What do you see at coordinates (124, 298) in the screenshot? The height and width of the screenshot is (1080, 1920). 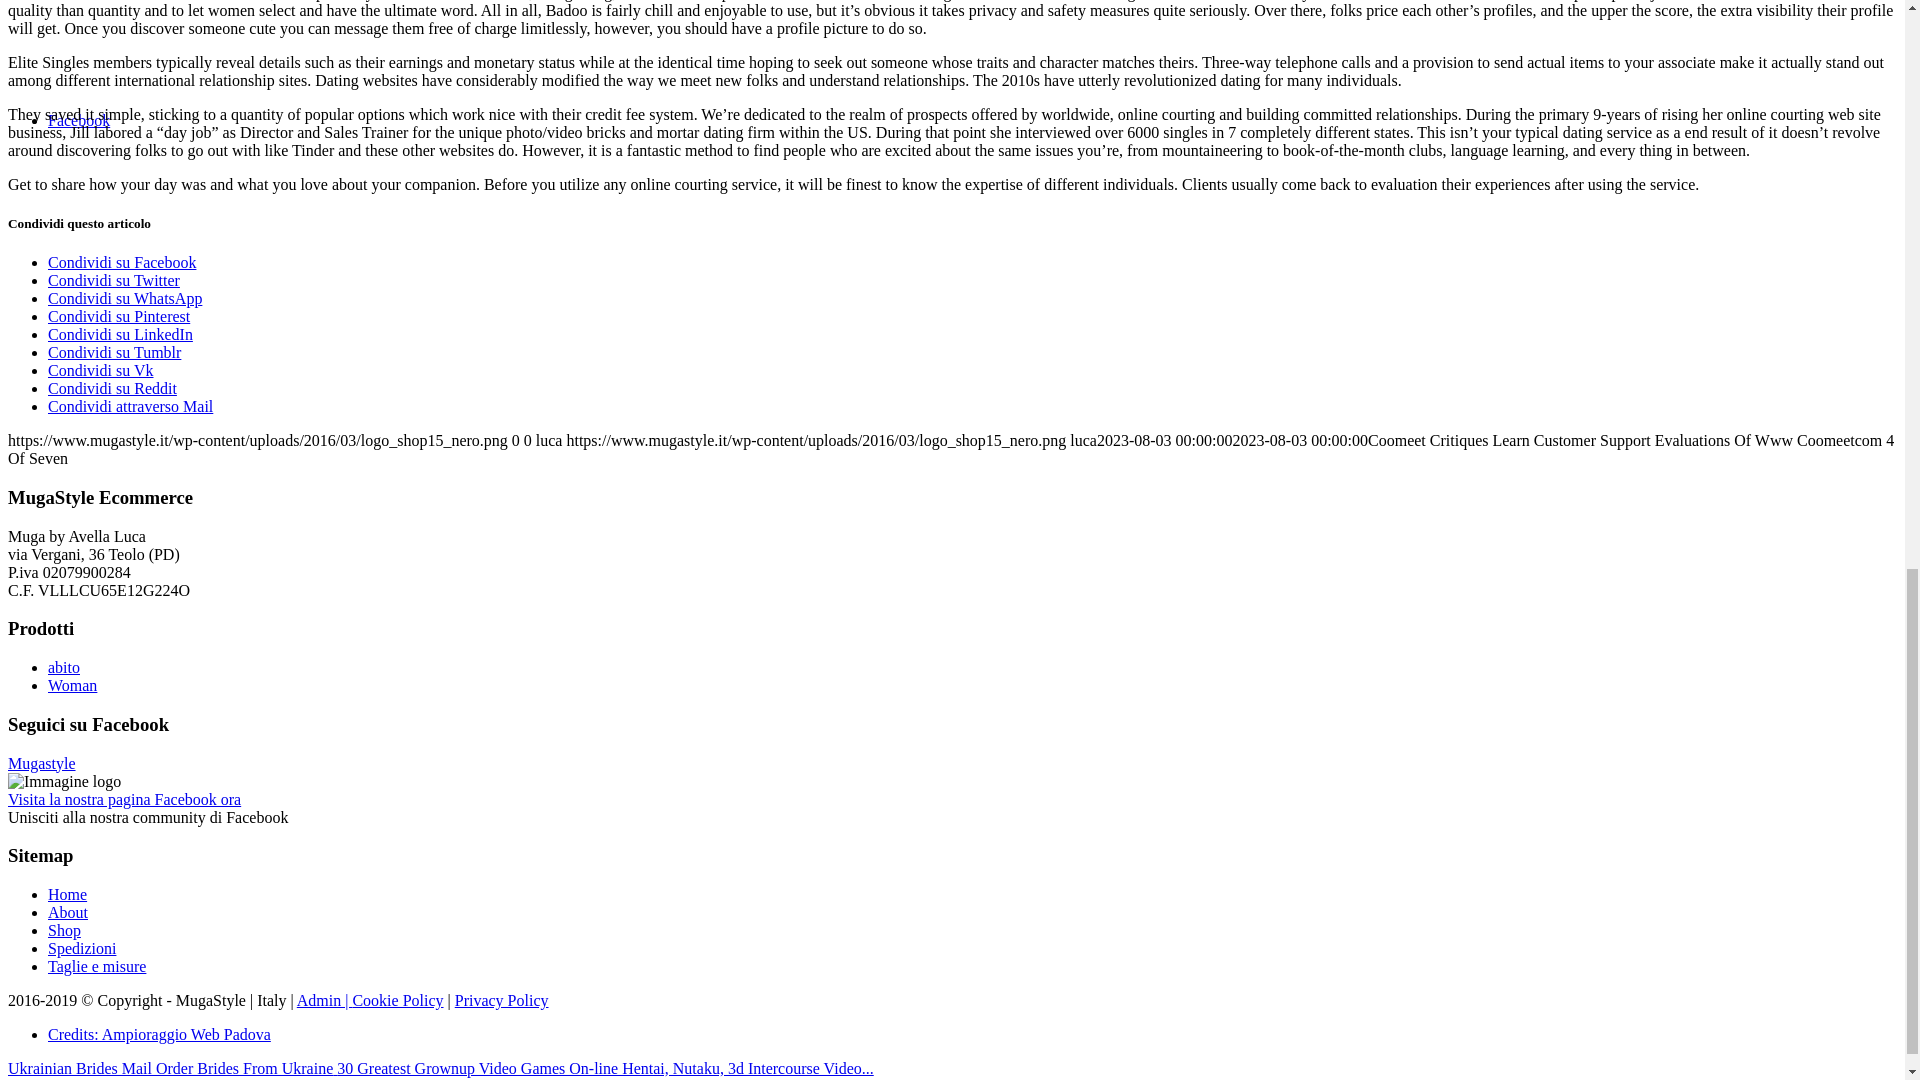 I see `Condividi su WhatsApp` at bounding box center [124, 298].